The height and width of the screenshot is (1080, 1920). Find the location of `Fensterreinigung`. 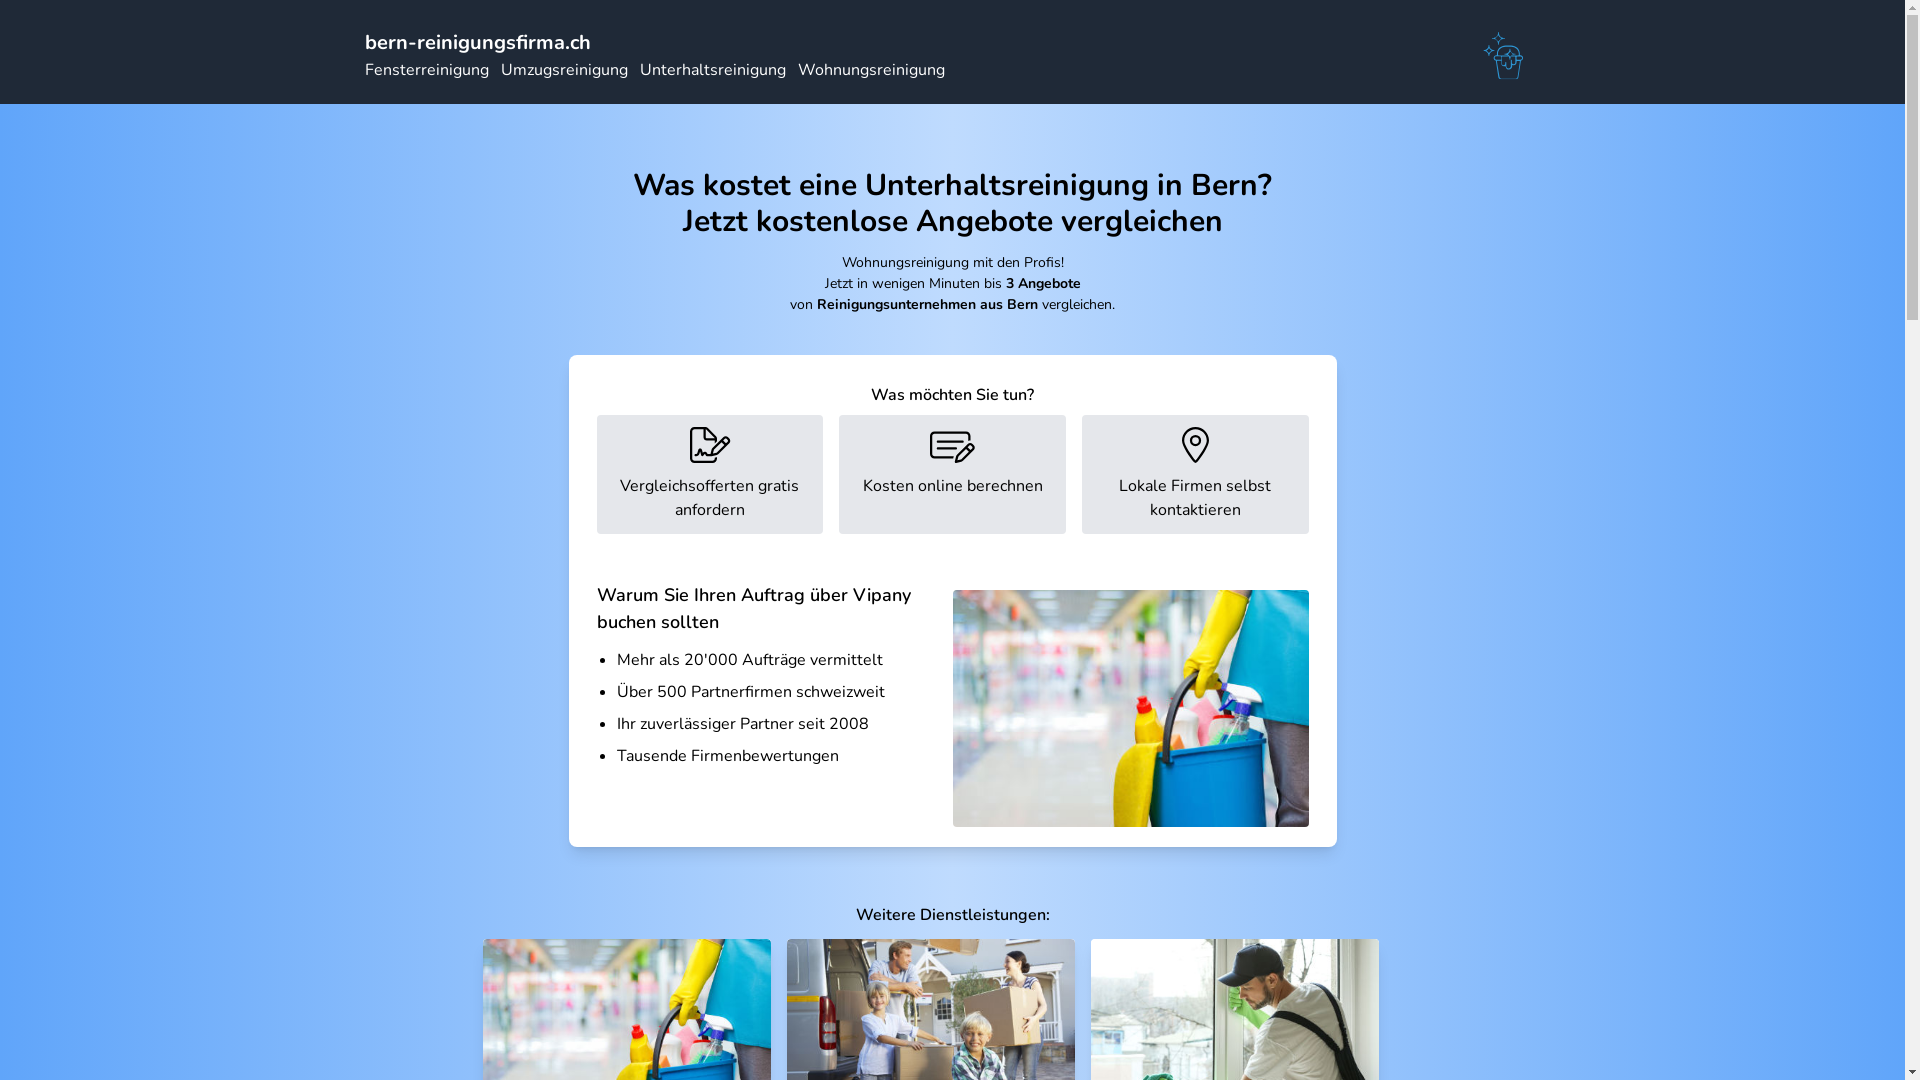

Fensterreinigung is located at coordinates (426, 70).